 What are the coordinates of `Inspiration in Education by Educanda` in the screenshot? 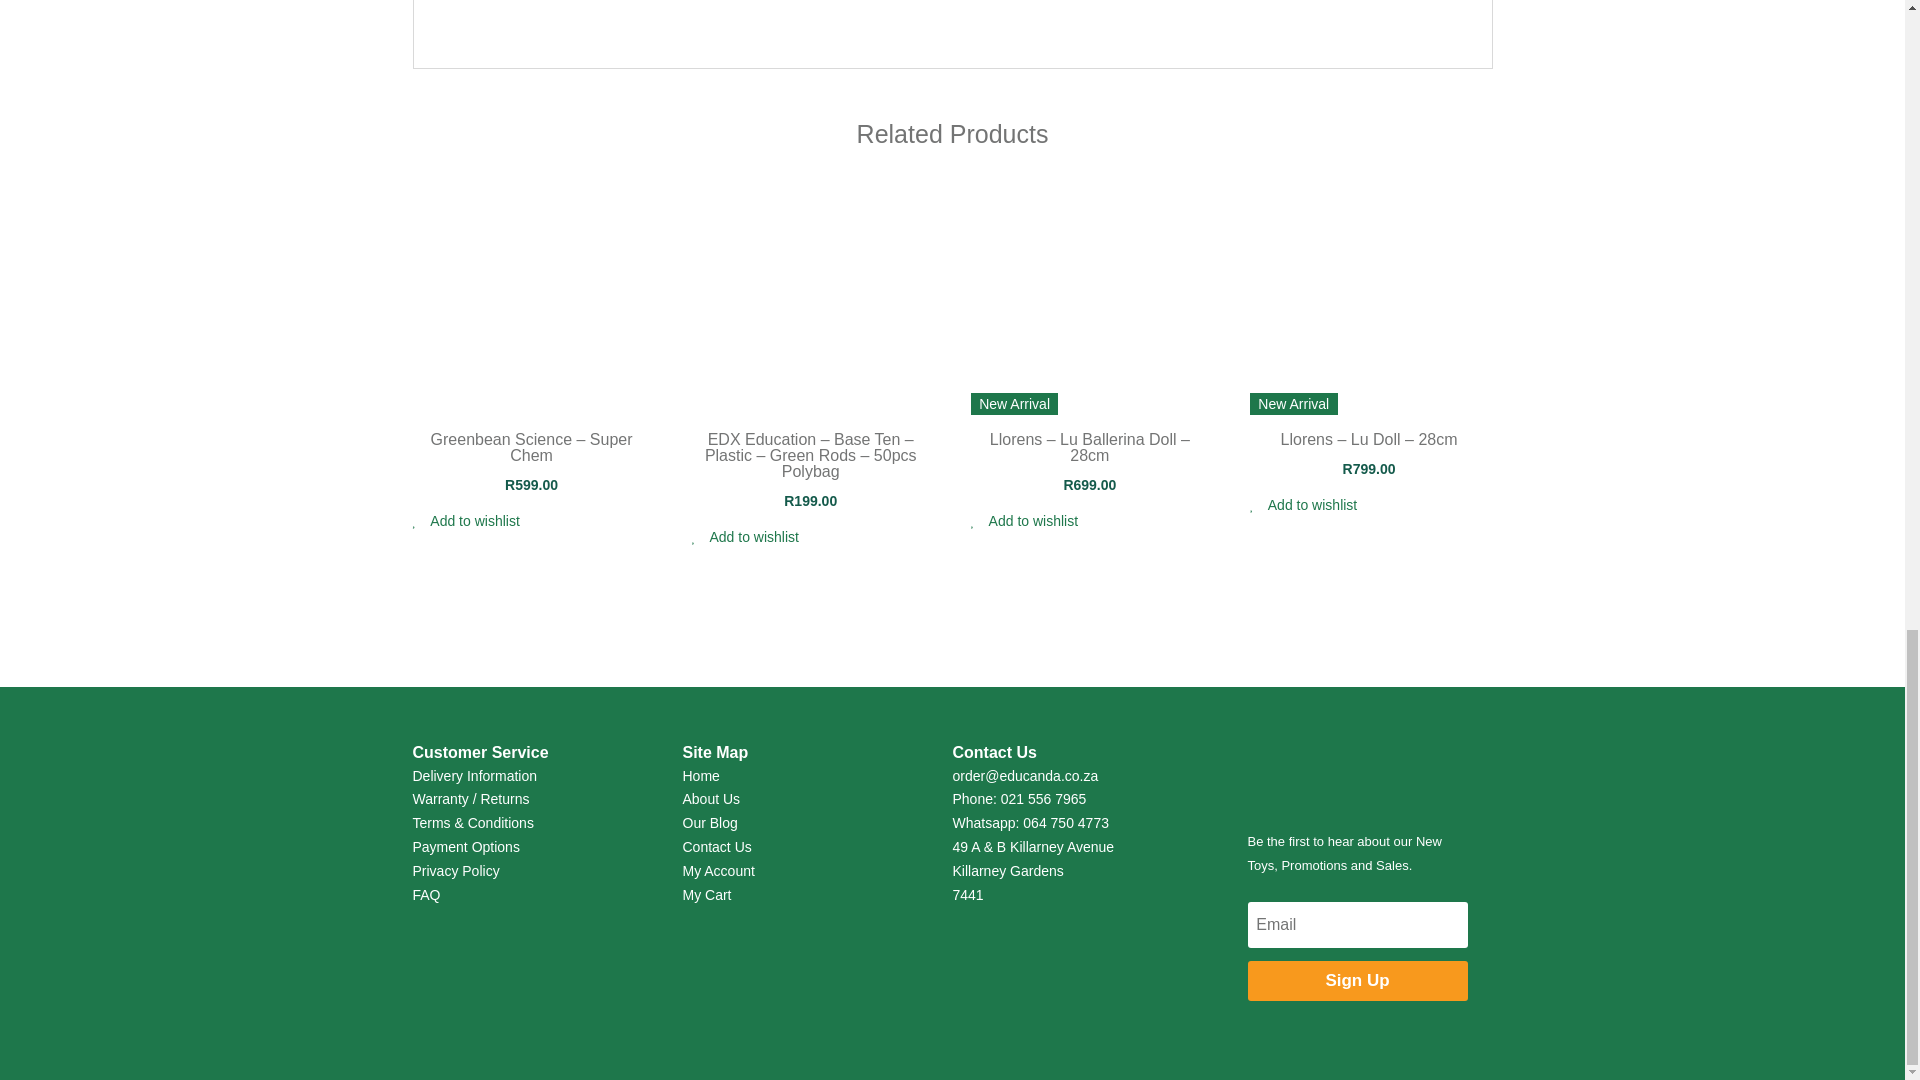 It's located at (1357, 772).